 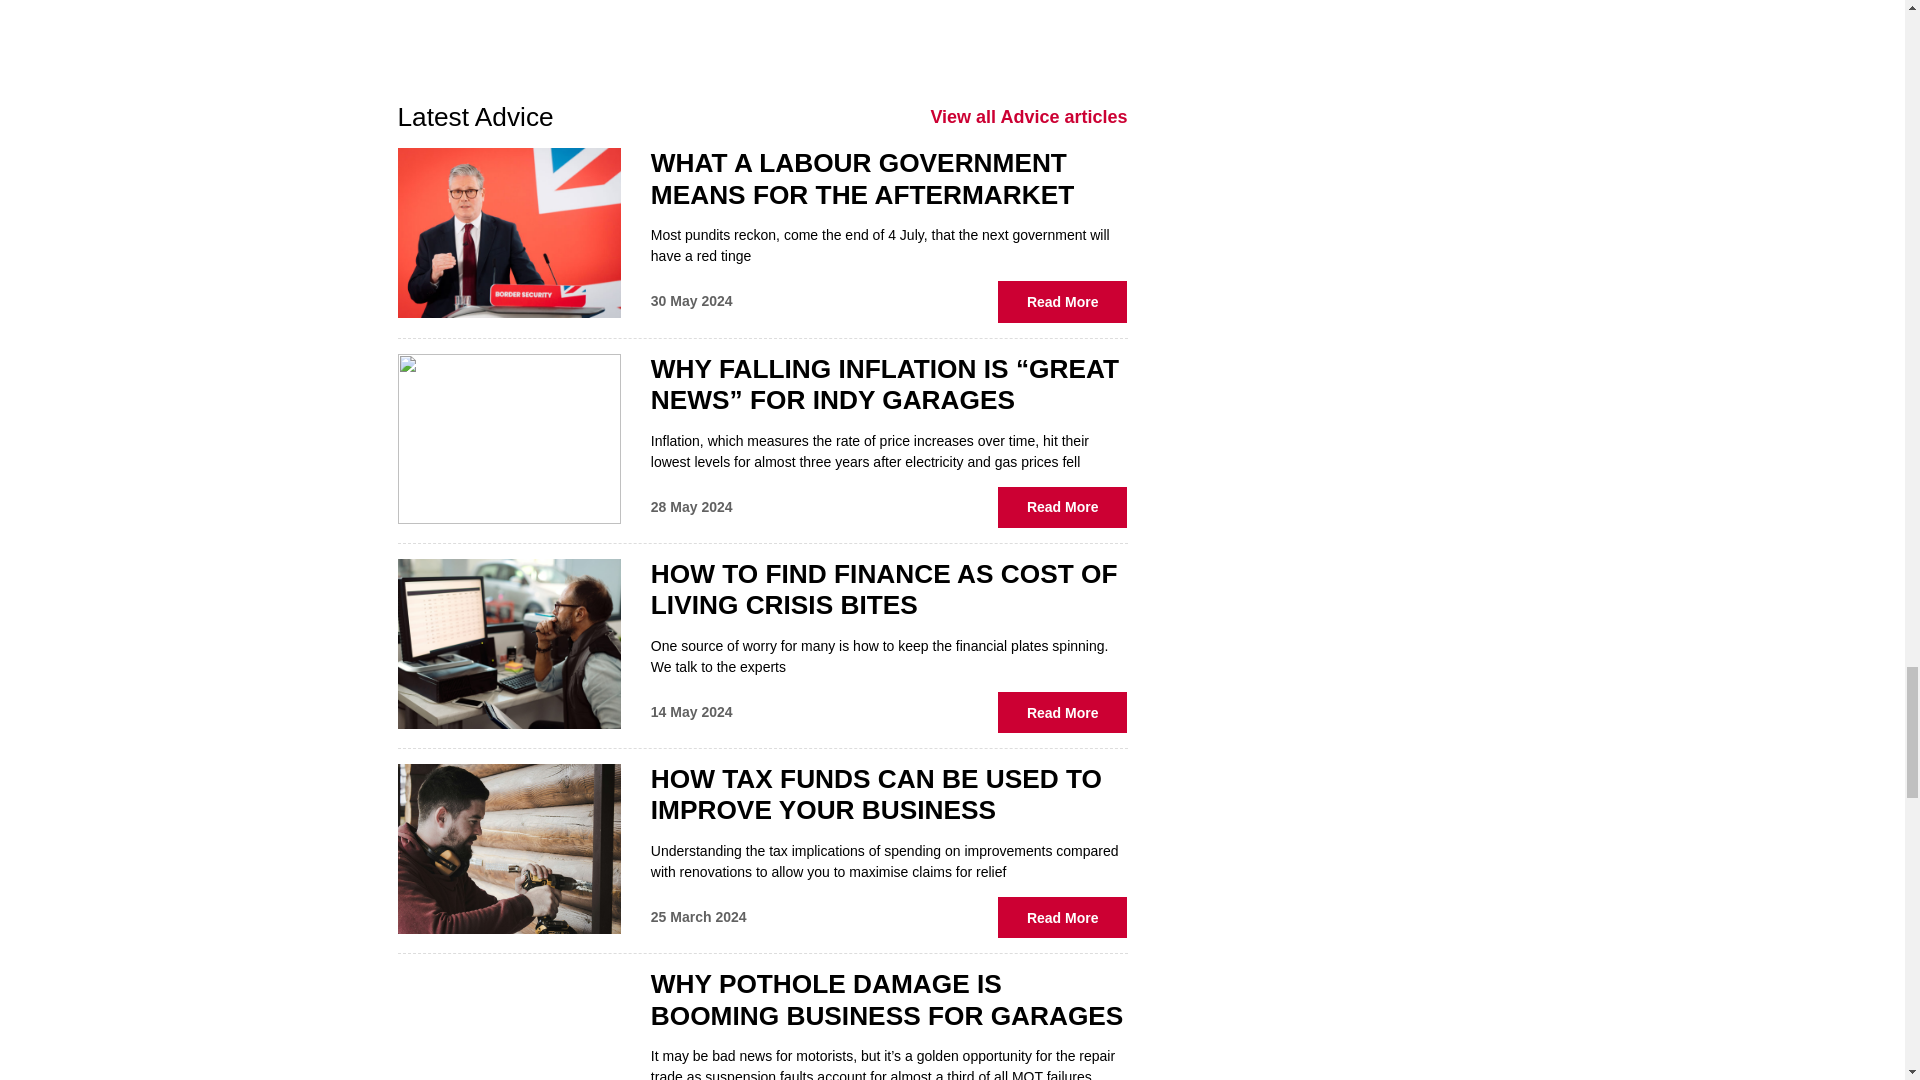 What do you see at coordinates (876, 794) in the screenshot?
I see `HOW TAX FUNDS CAN BE USED TO IMPROVE YOUR BUSINESS` at bounding box center [876, 794].